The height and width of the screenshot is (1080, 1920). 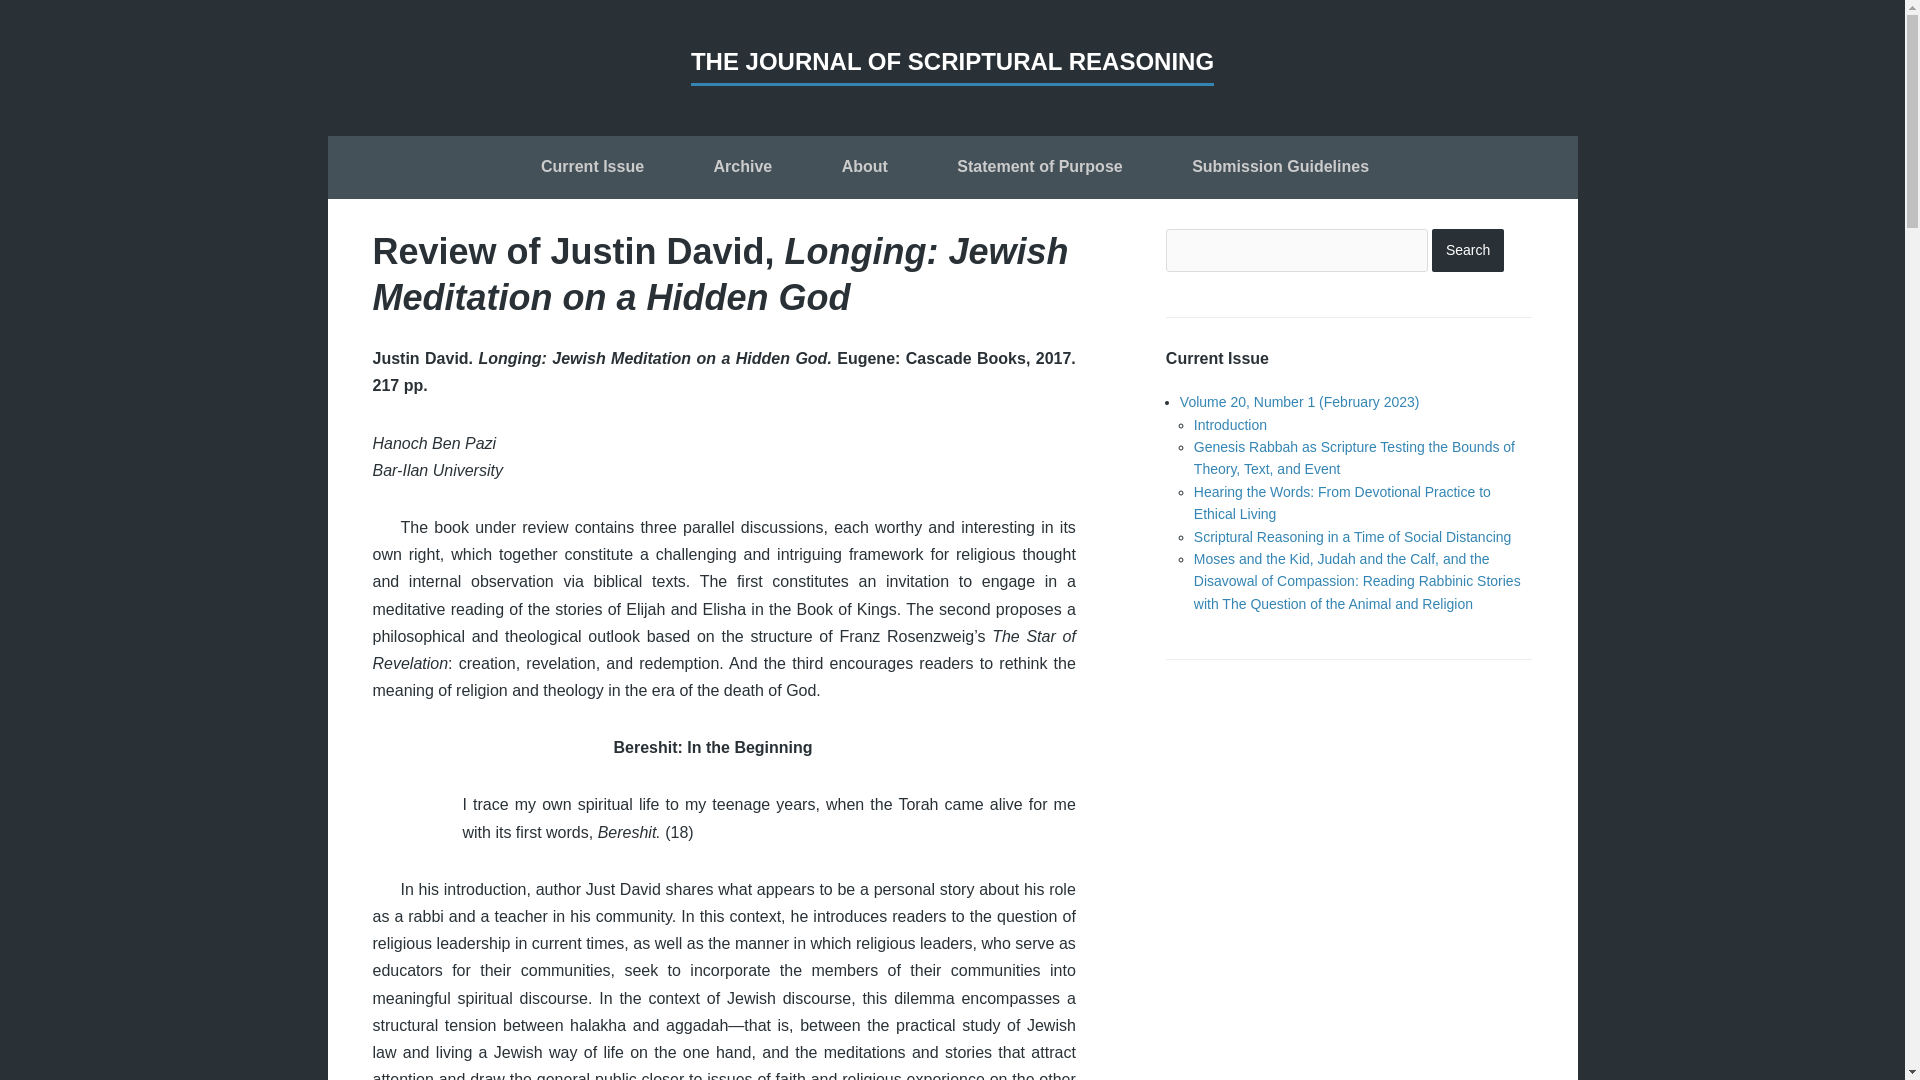 What do you see at coordinates (592, 169) in the screenshot?
I see `Current Issue` at bounding box center [592, 169].